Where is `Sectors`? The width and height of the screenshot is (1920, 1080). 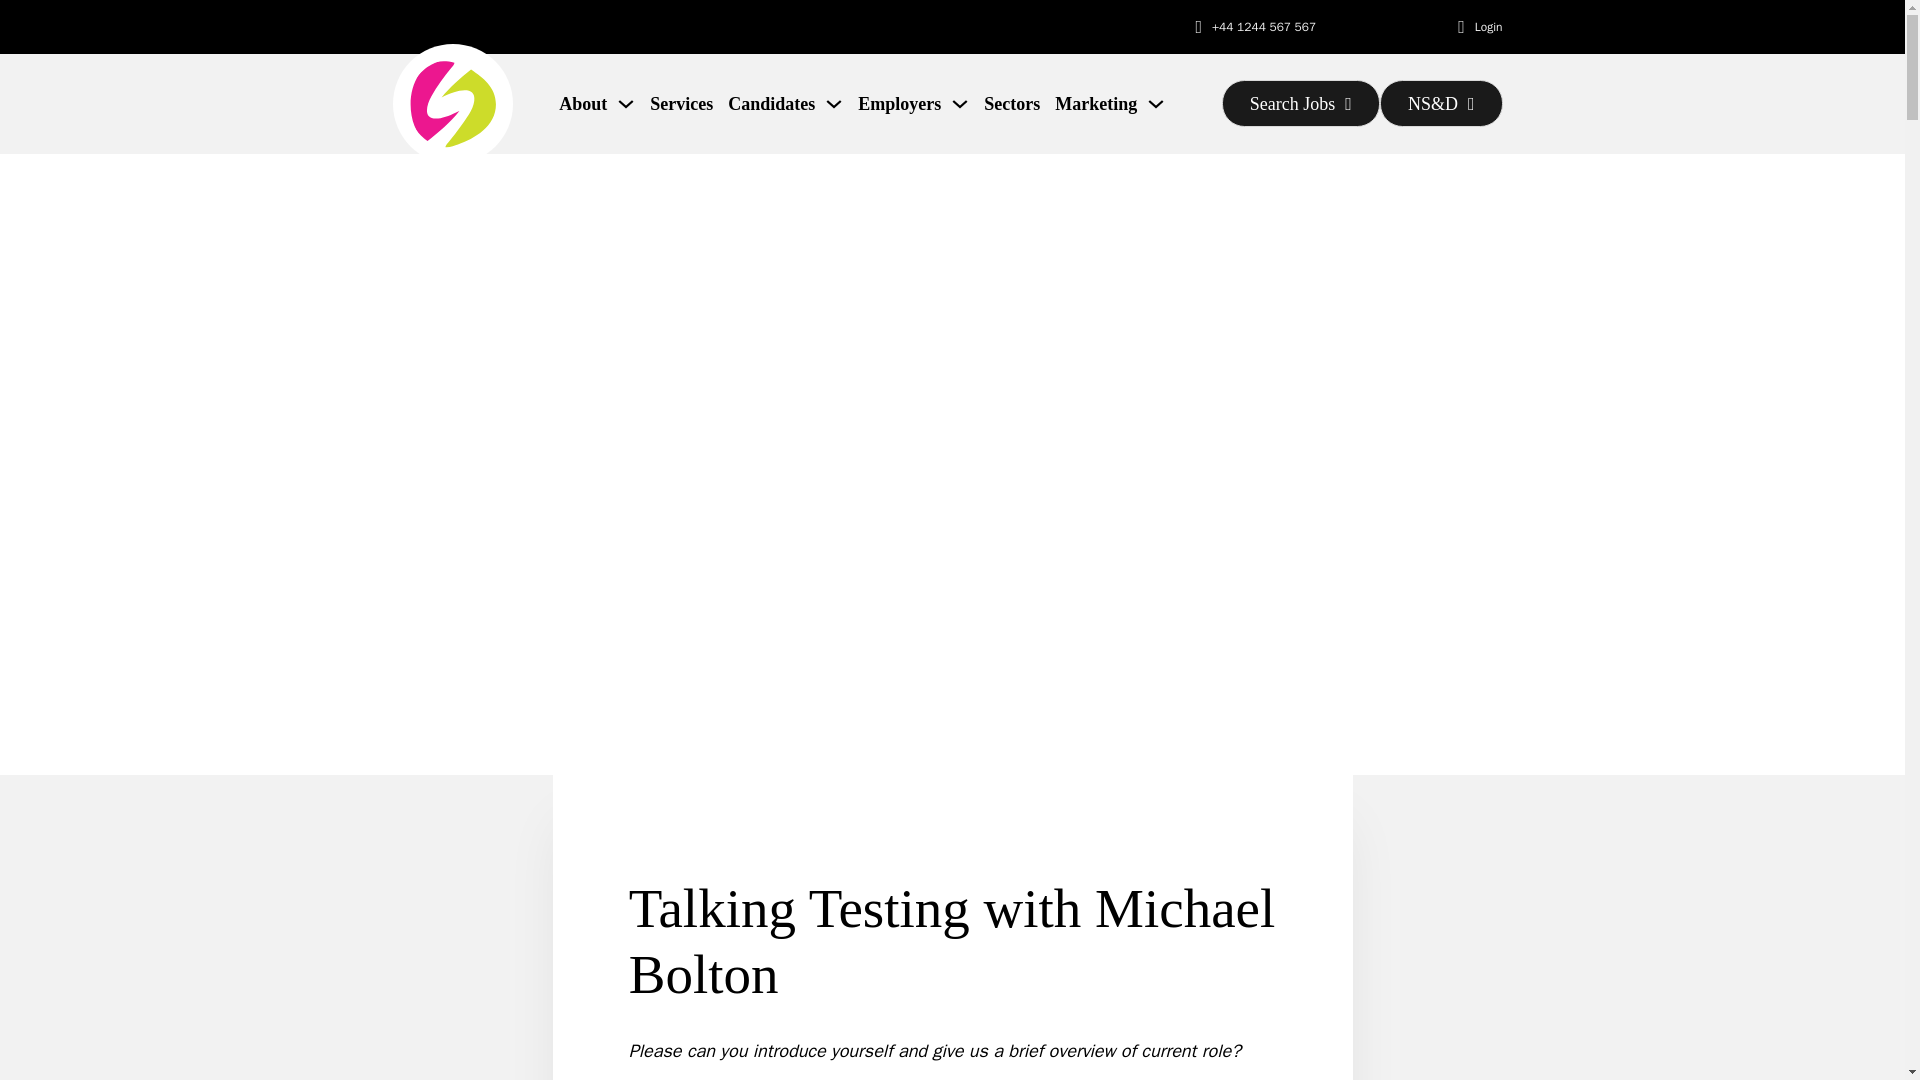
Sectors is located at coordinates (1012, 103).